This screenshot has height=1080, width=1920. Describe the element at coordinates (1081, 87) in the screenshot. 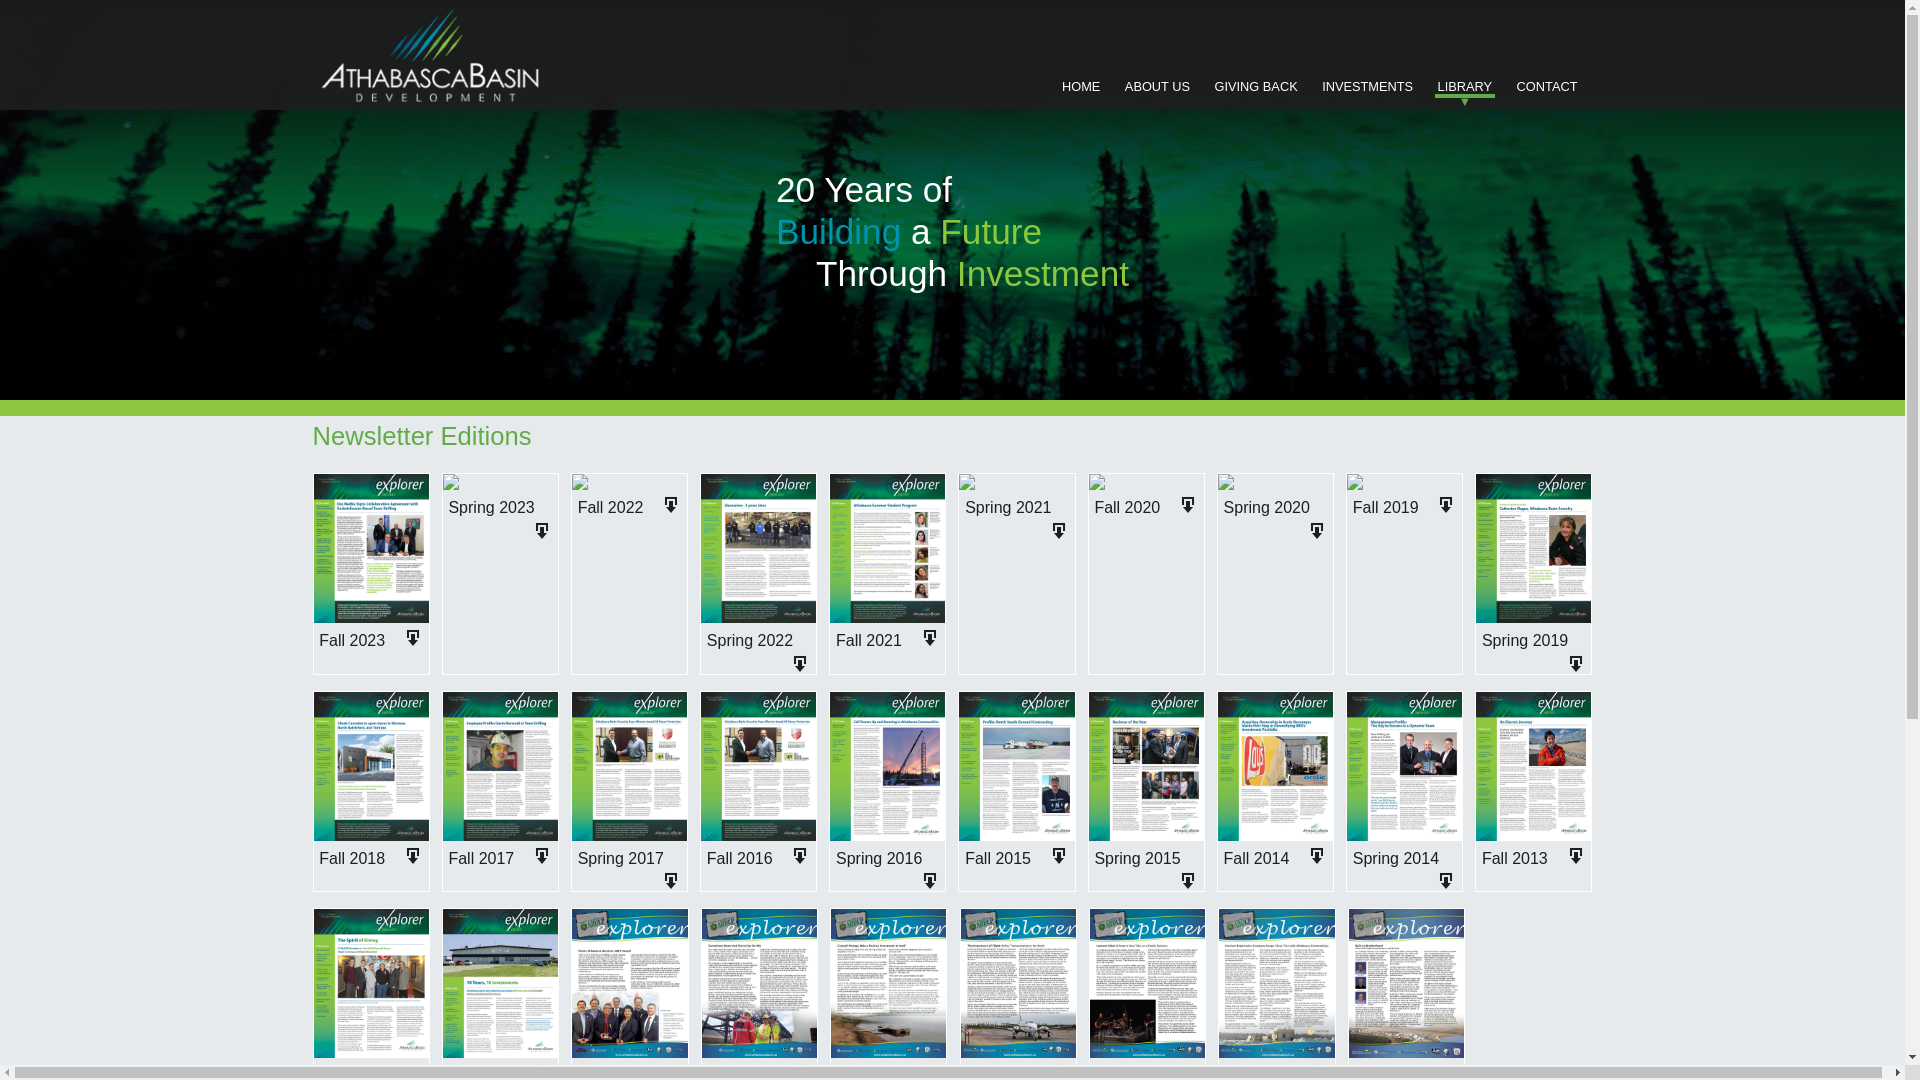

I see `HOME` at that location.